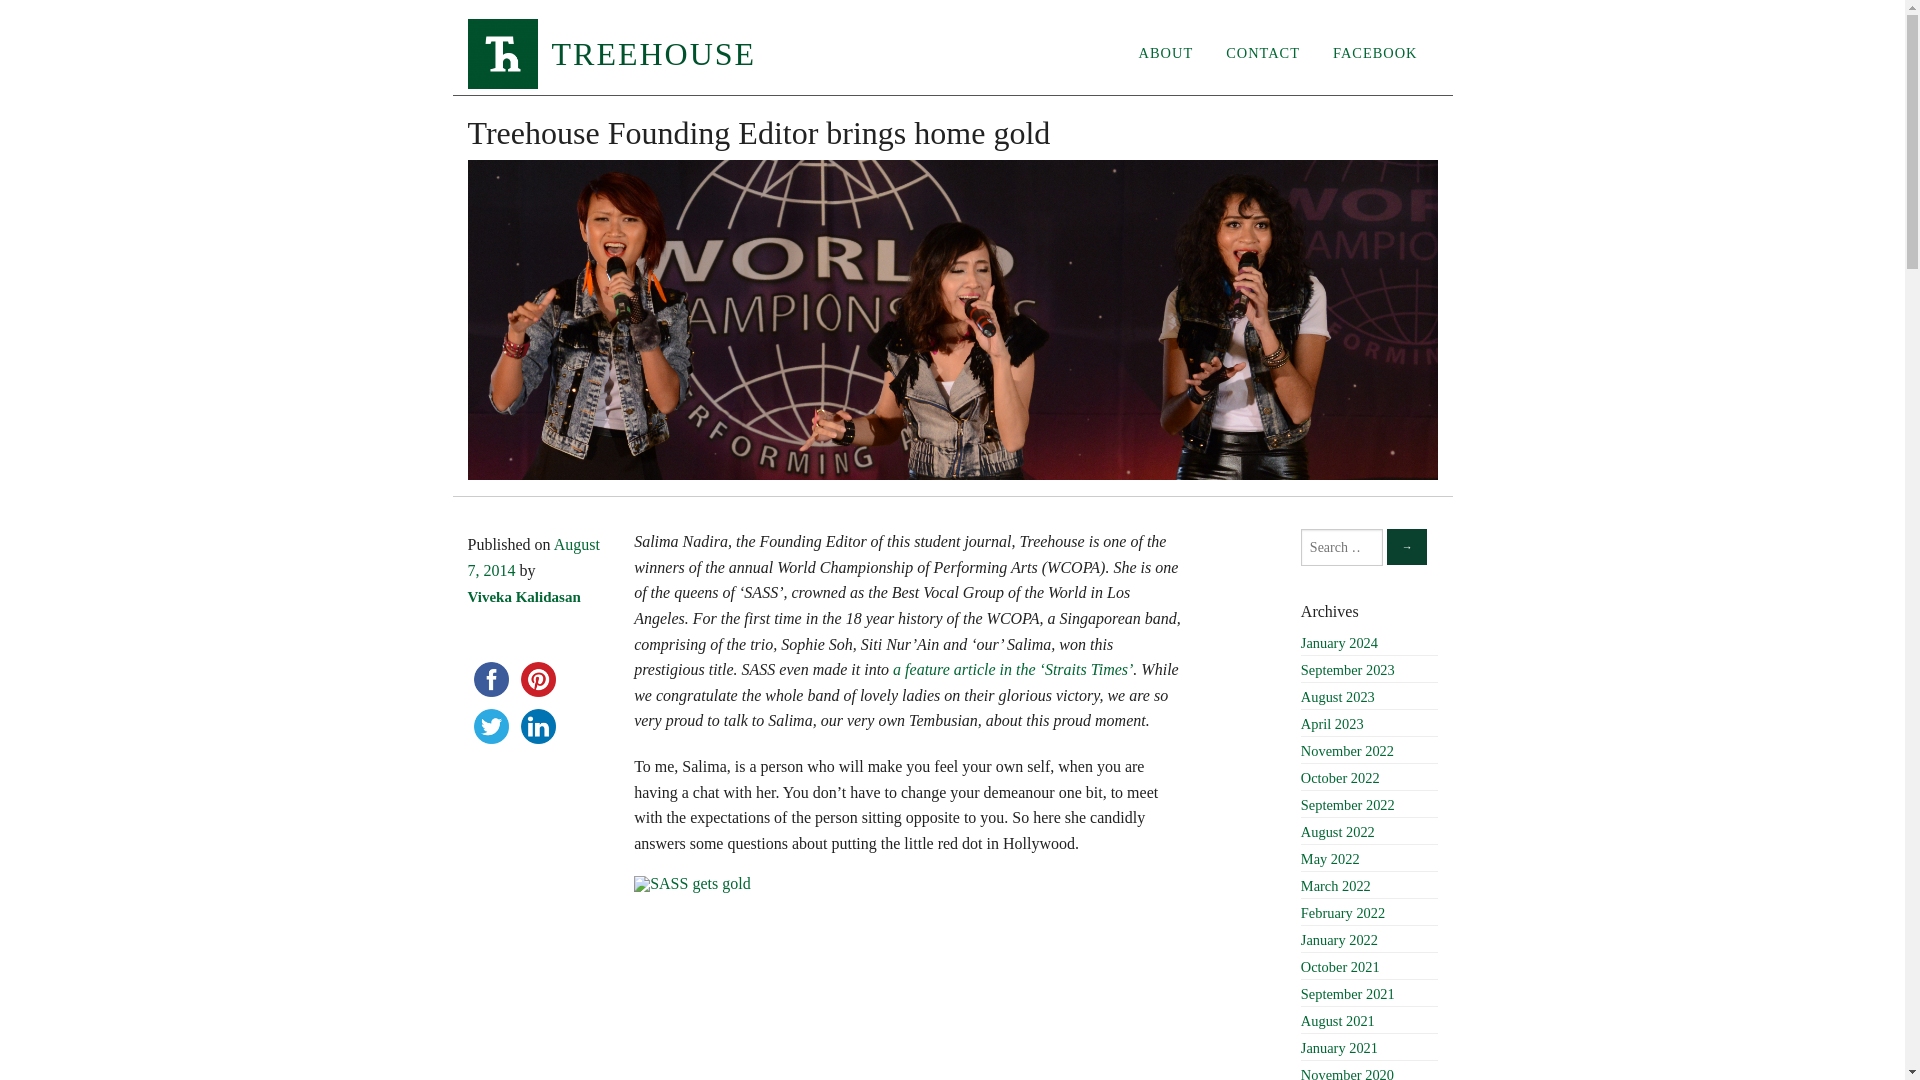 The image size is (1920, 1080). Describe the element at coordinates (1370, 750) in the screenshot. I see `November 2022` at that location.